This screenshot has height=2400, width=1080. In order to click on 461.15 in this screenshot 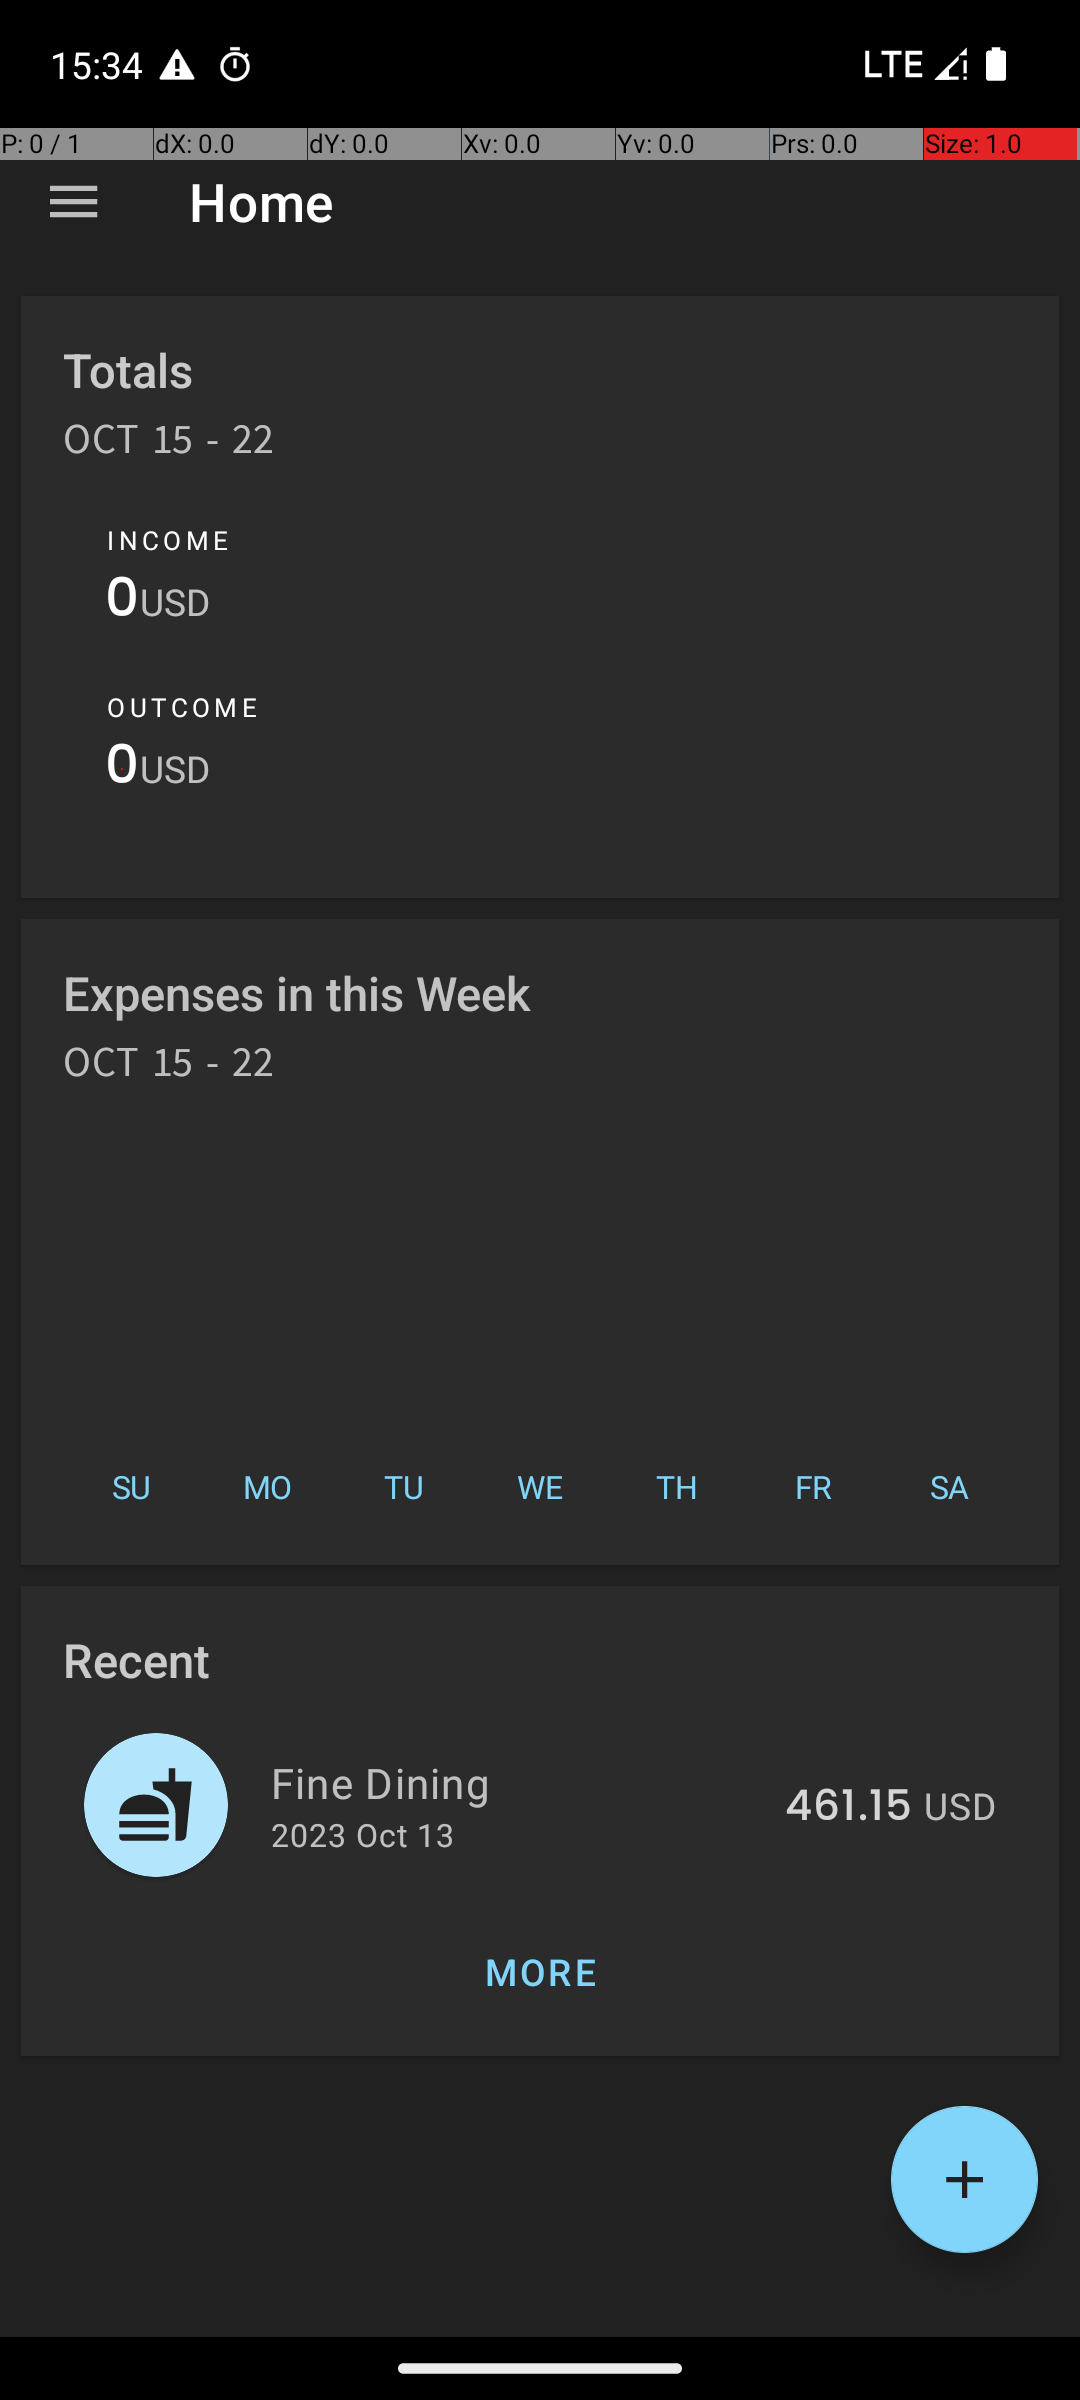, I will do `click(848, 1807)`.